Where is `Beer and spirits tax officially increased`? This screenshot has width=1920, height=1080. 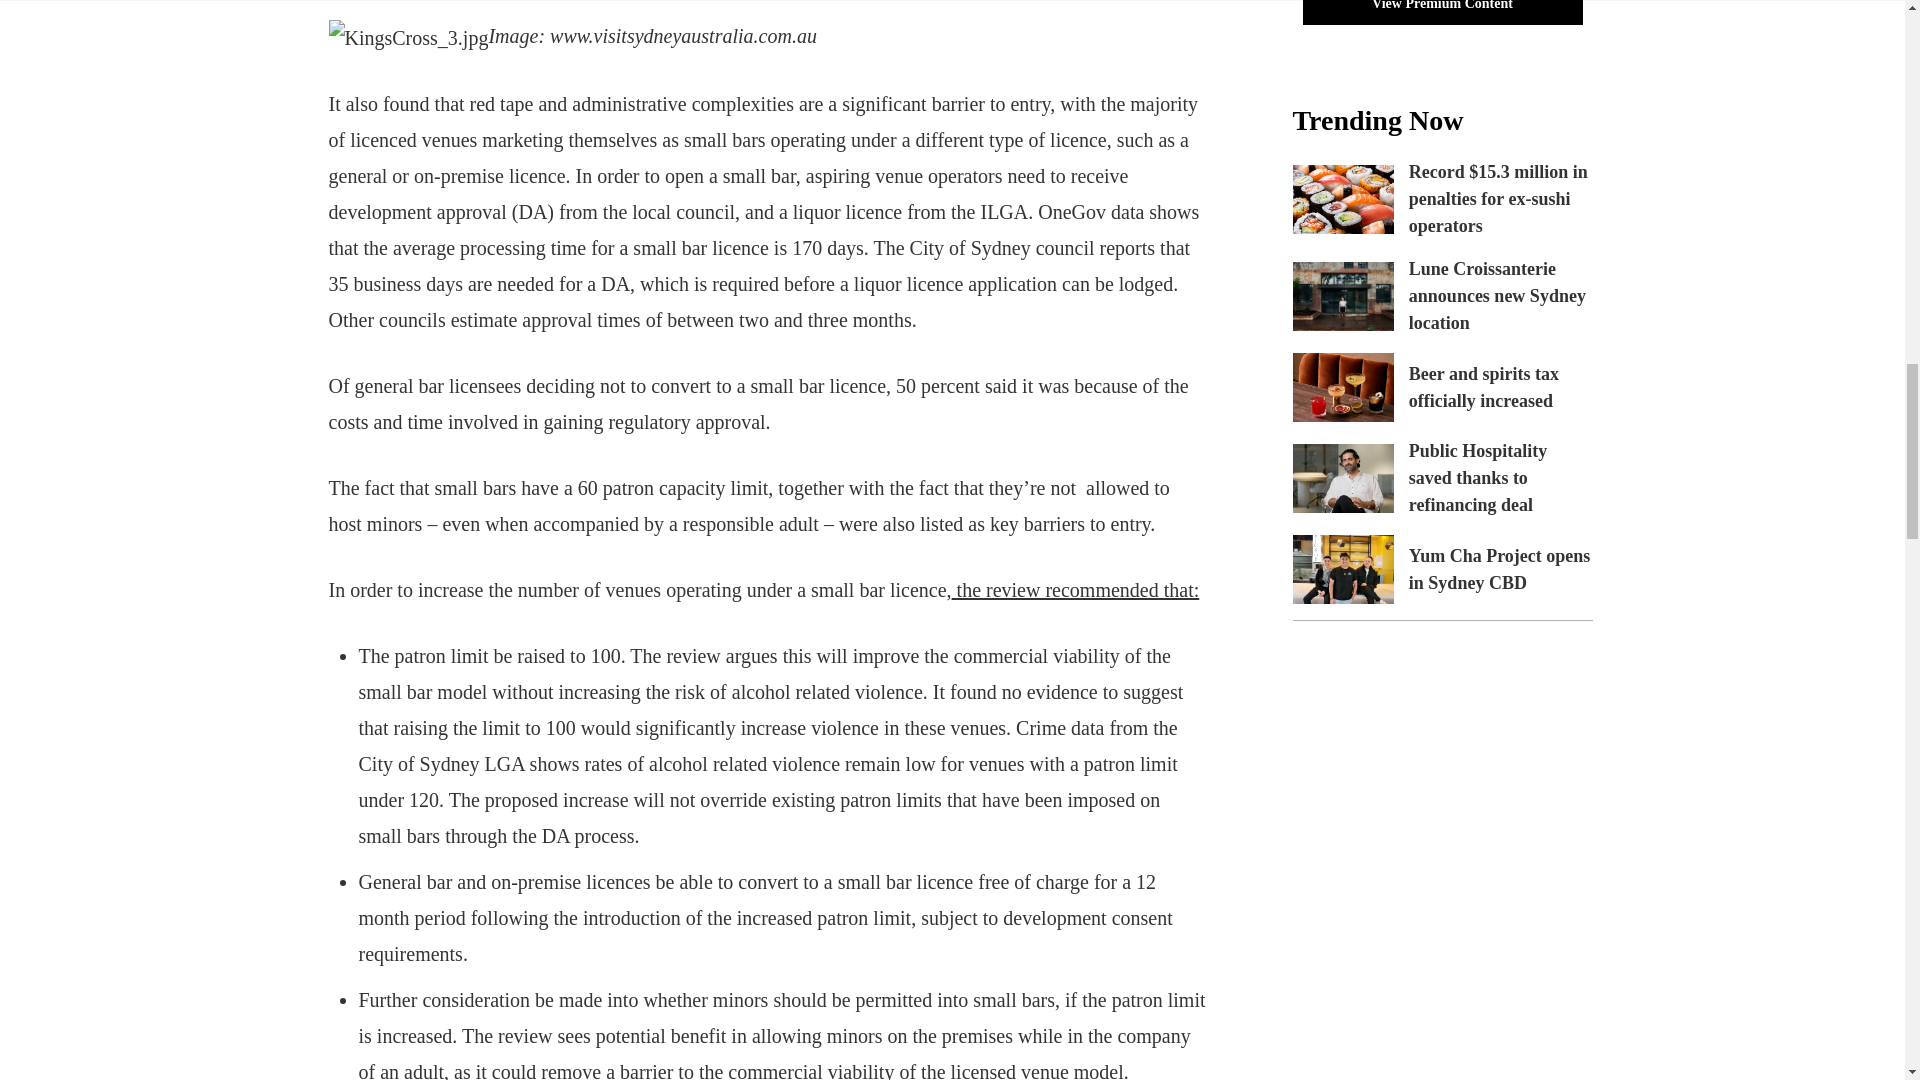
Beer and spirits tax officially increased is located at coordinates (1484, 387).